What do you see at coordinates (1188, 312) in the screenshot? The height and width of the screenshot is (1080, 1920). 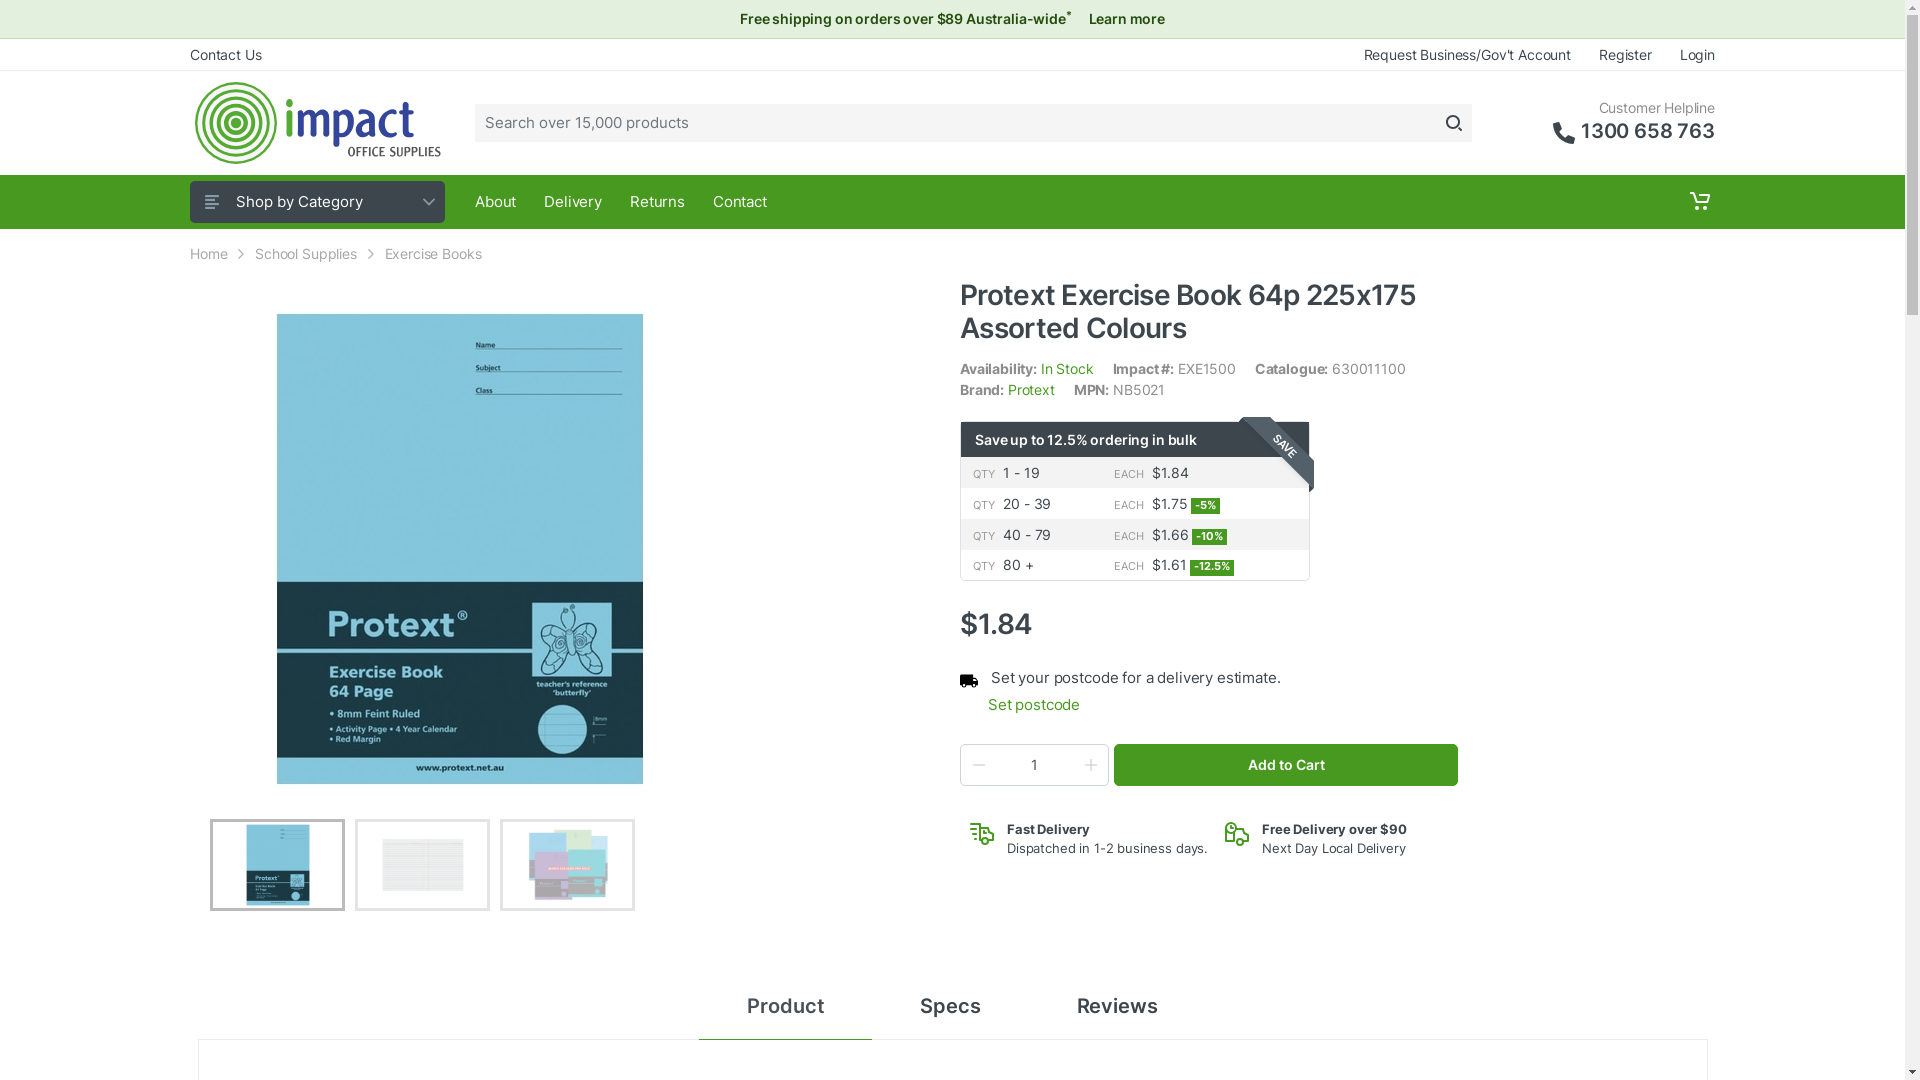 I see `Protext Exercise Book 64p 225x175 Assorted Colours` at bounding box center [1188, 312].